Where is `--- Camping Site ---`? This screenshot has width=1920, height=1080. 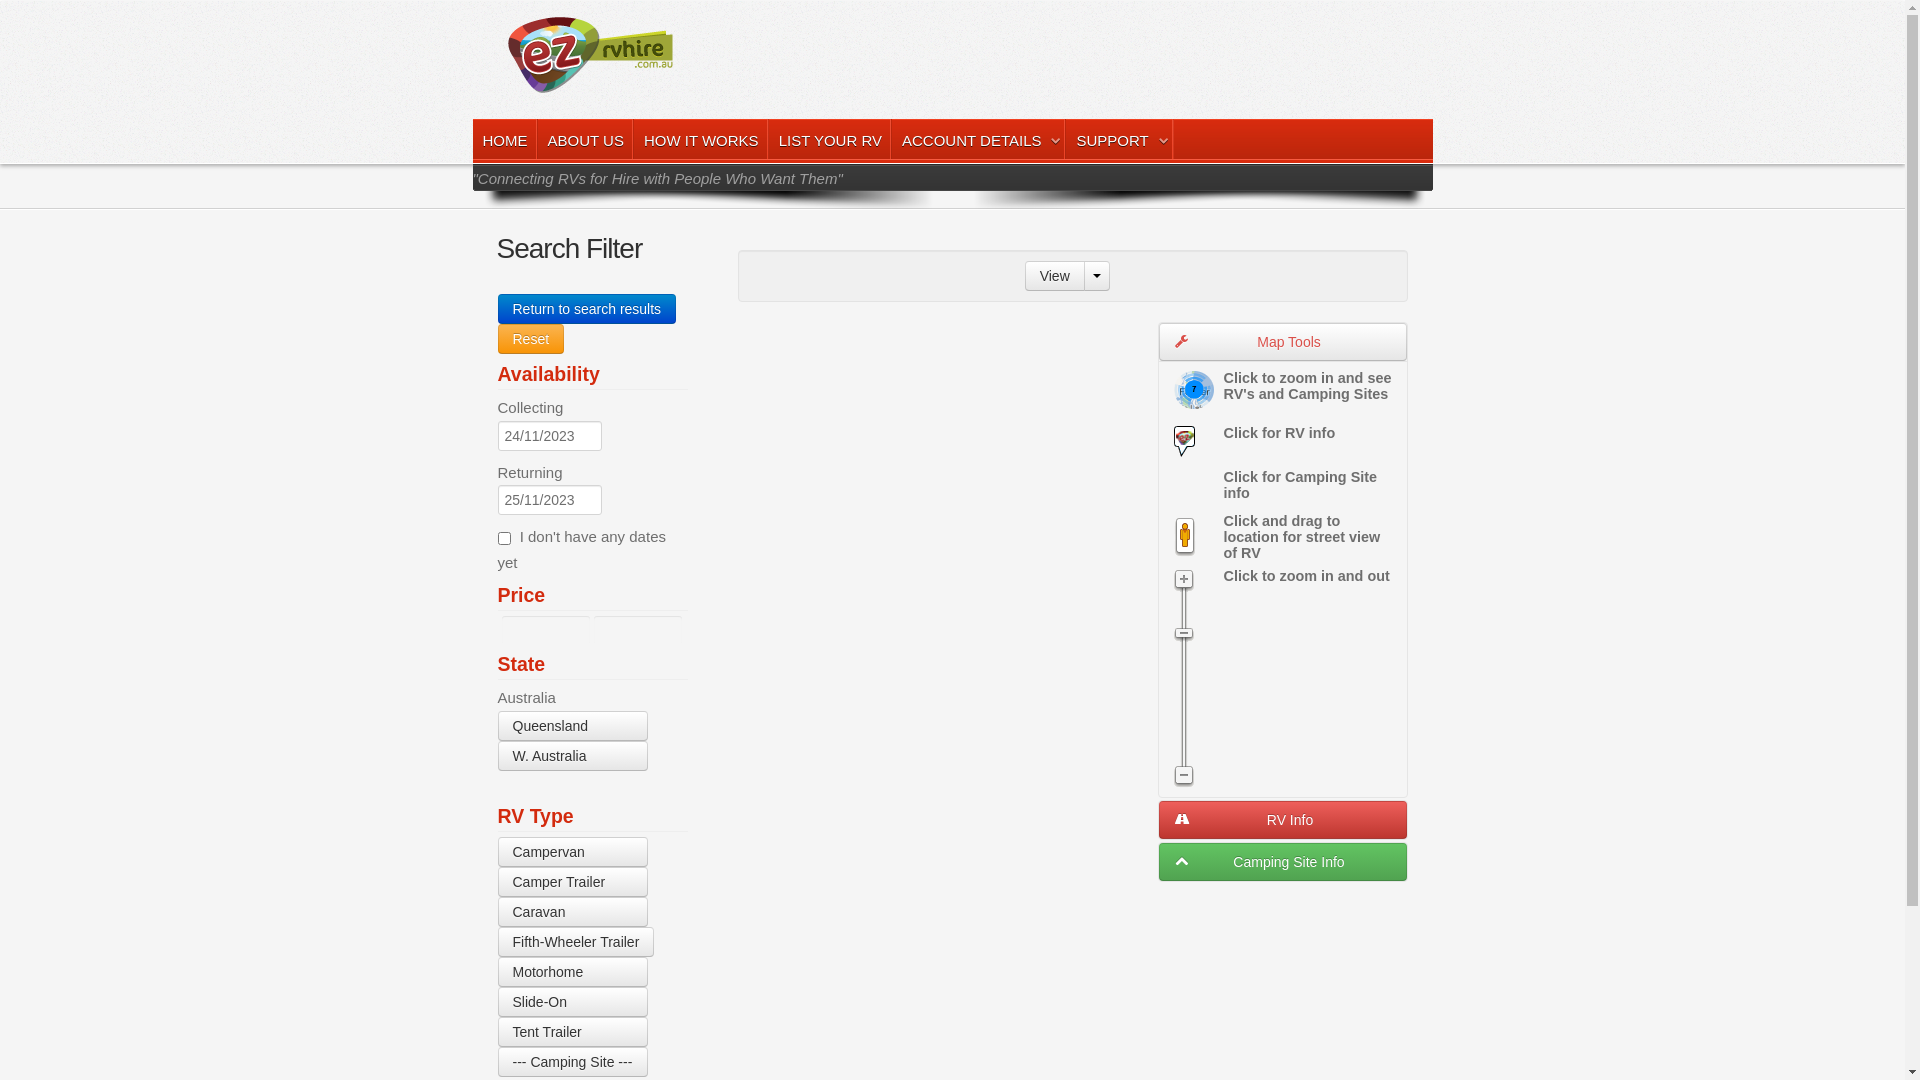 --- Camping Site --- is located at coordinates (573, 1062).